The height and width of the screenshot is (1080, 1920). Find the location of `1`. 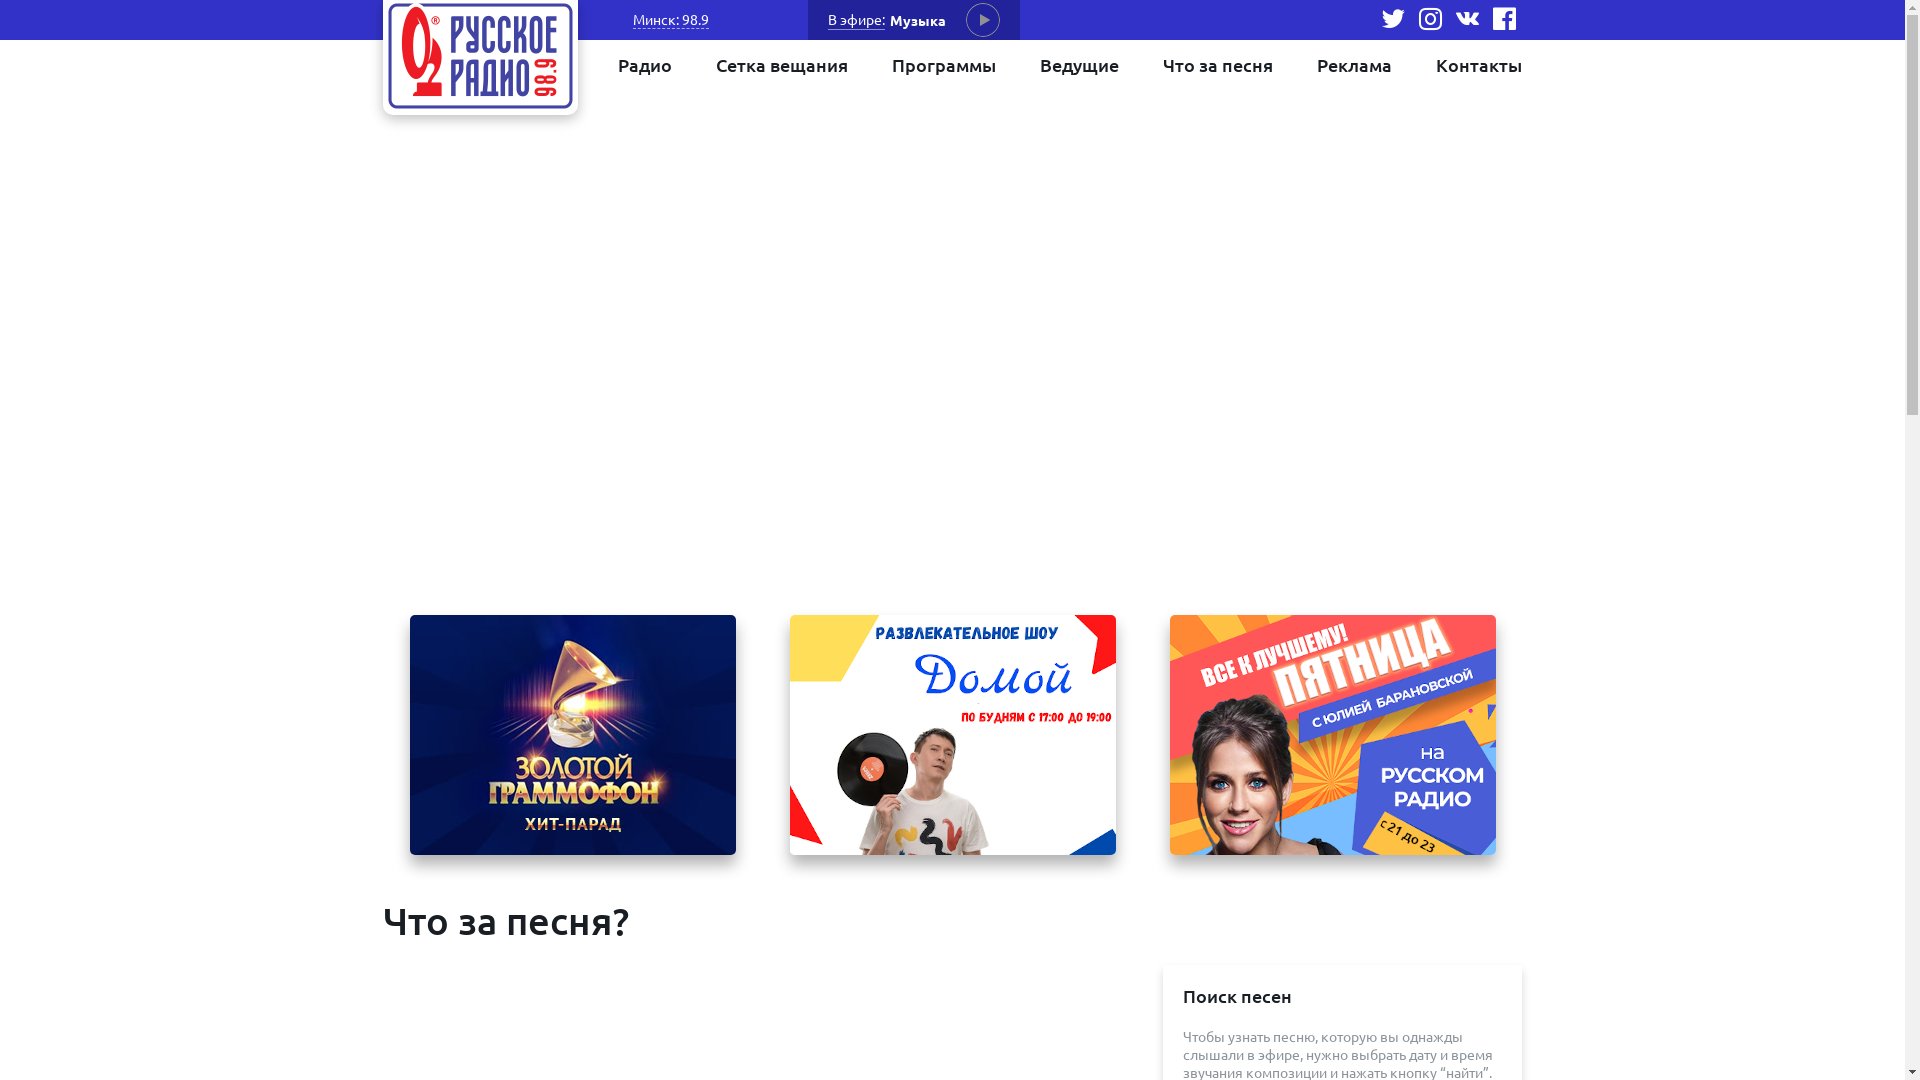

1 is located at coordinates (913, 678).